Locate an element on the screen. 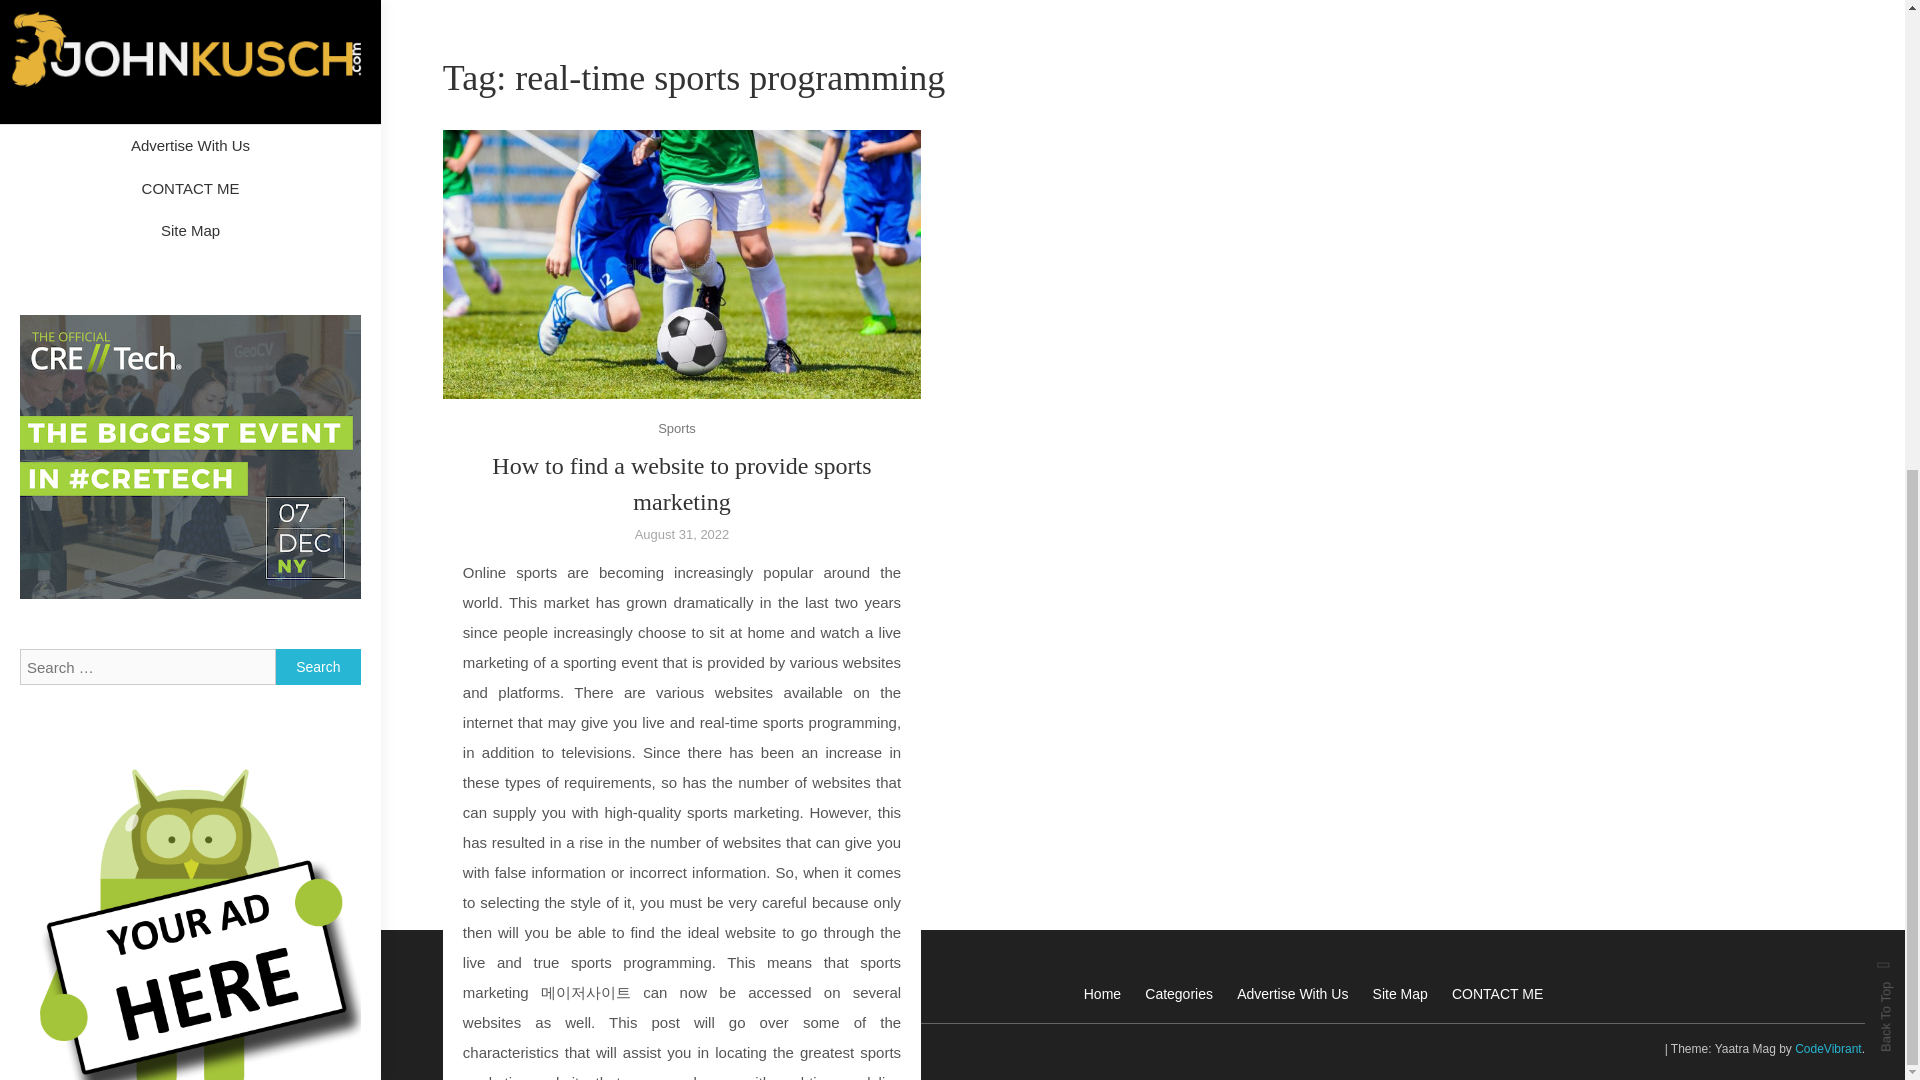 This screenshot has height=1080, width=1920. experience is located at coordinates (65, 667).